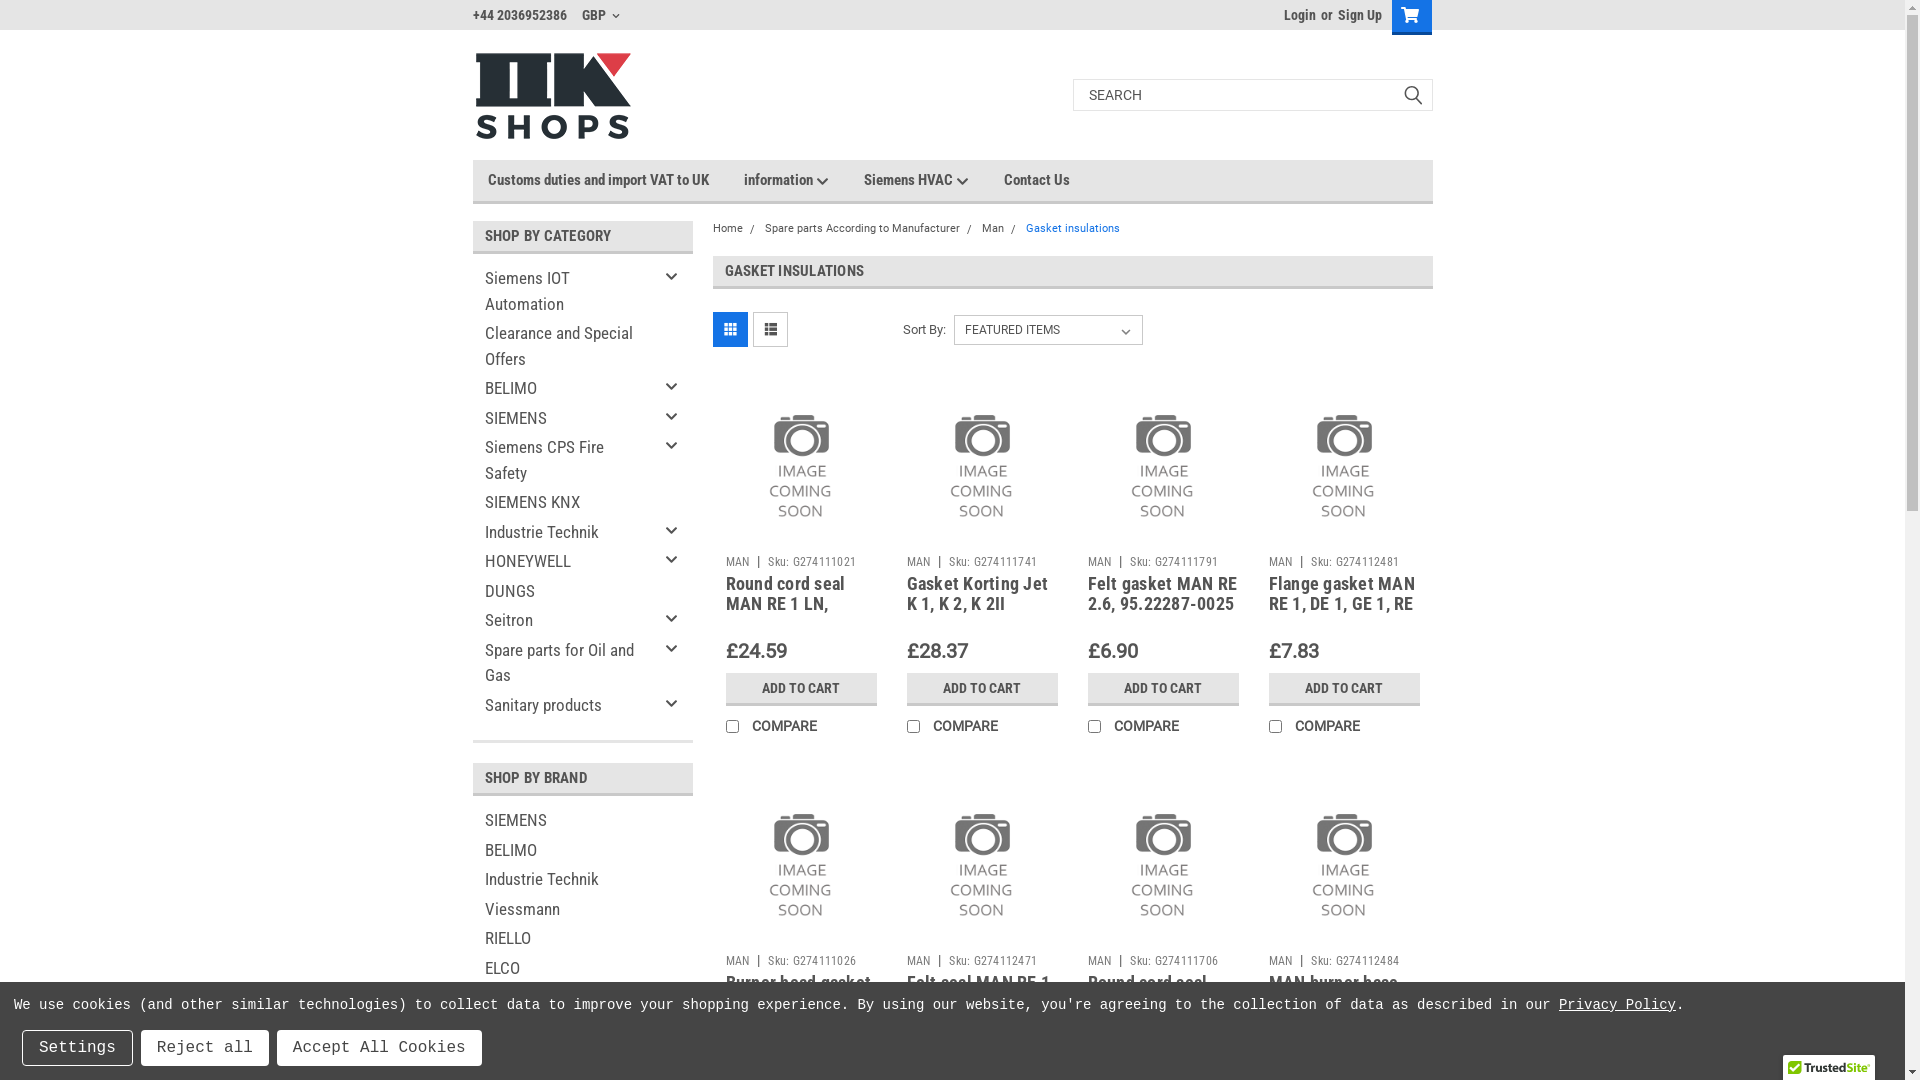 This screenshot has height=1080, width=1920. I want to click on Sku: G274111021, so click(812, 561).